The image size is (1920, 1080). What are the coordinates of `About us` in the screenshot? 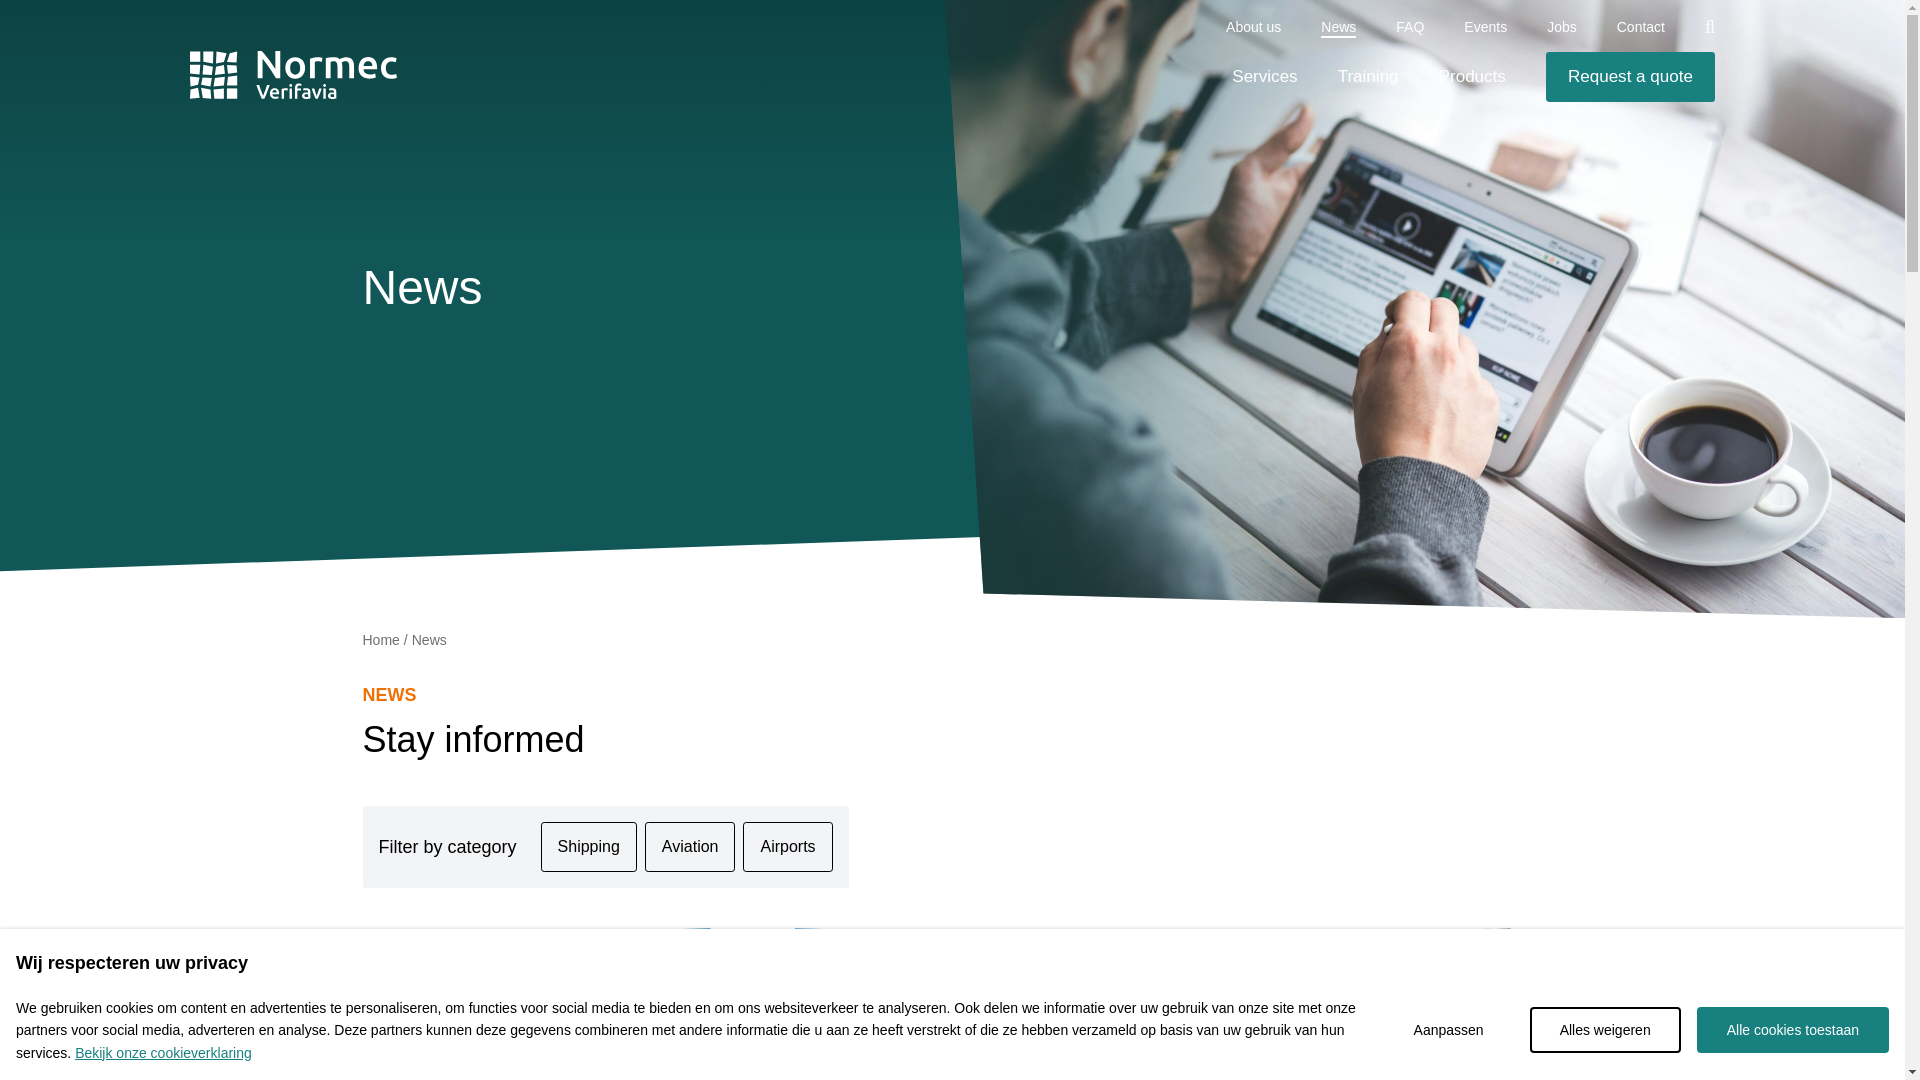 It's located at (1253, 26).